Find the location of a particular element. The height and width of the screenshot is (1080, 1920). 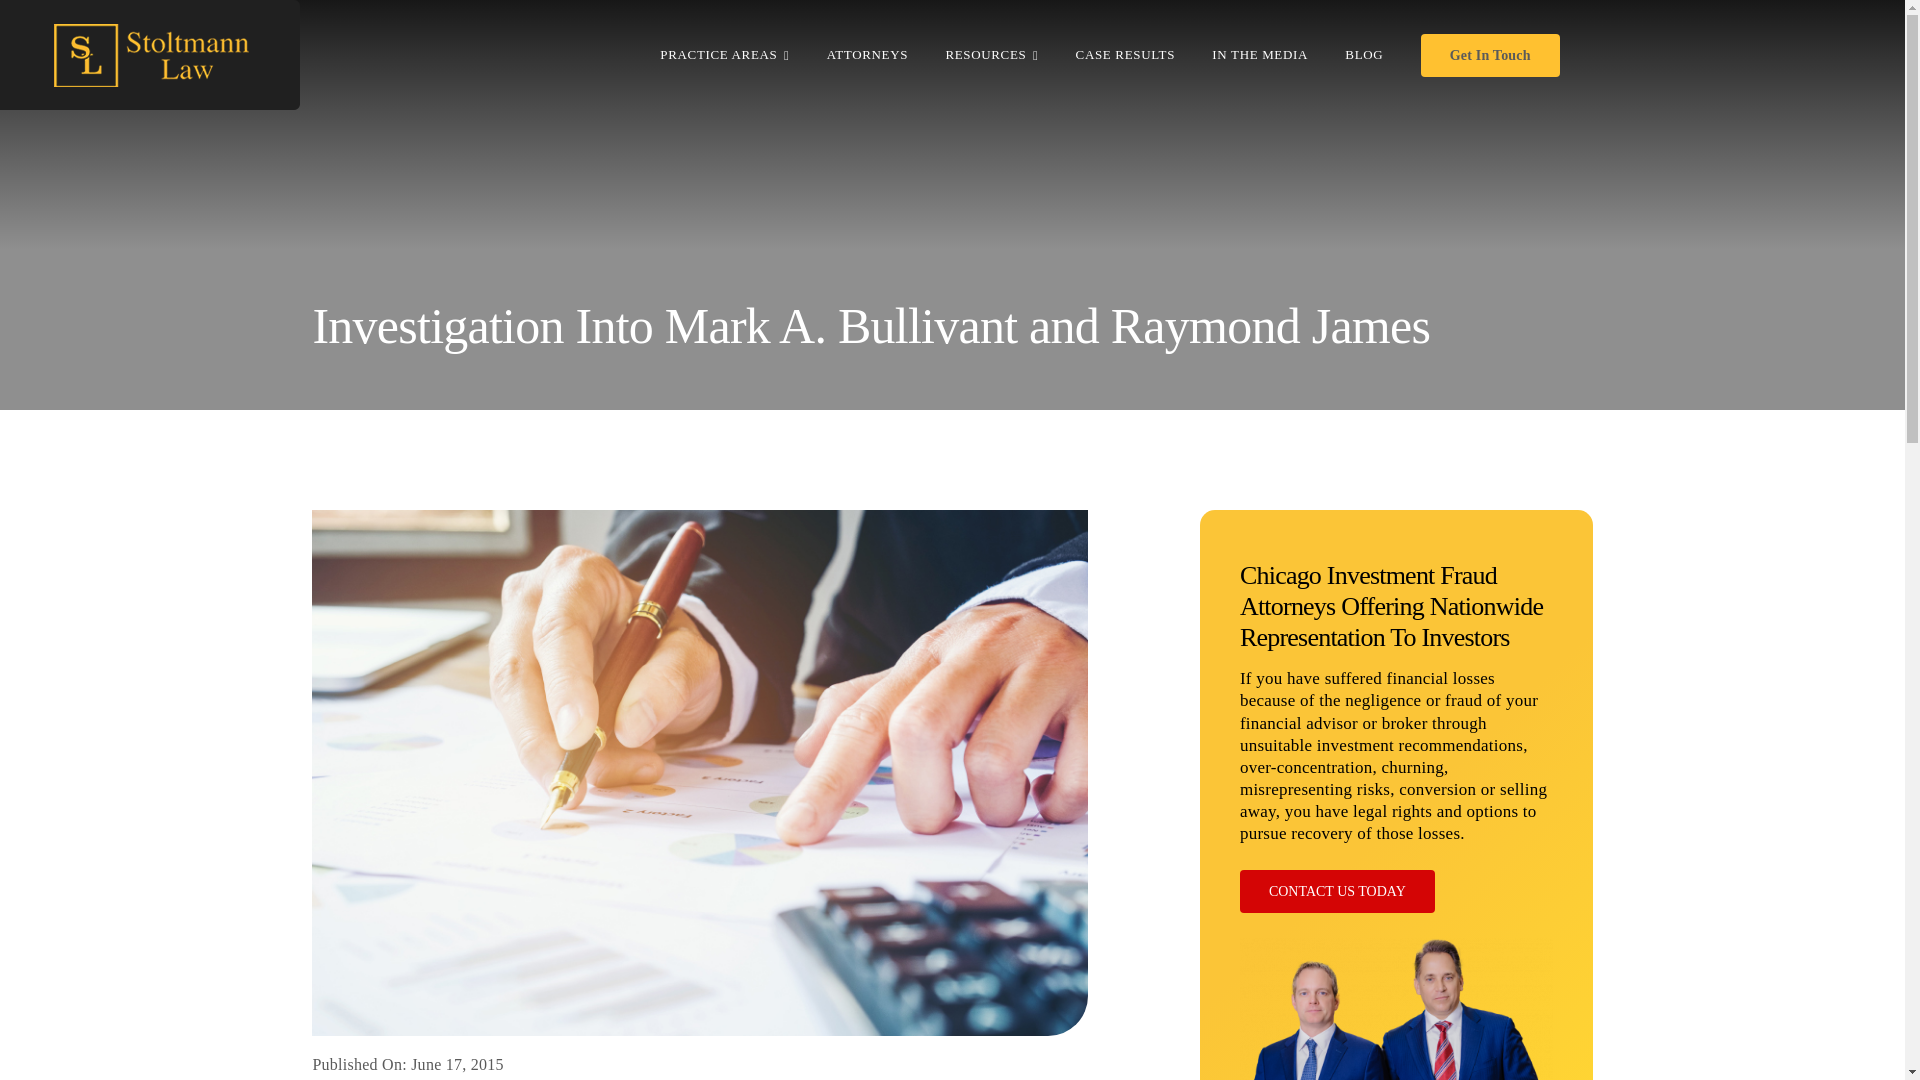

IN THE MEDIA is located at coordinates (1259, 54).